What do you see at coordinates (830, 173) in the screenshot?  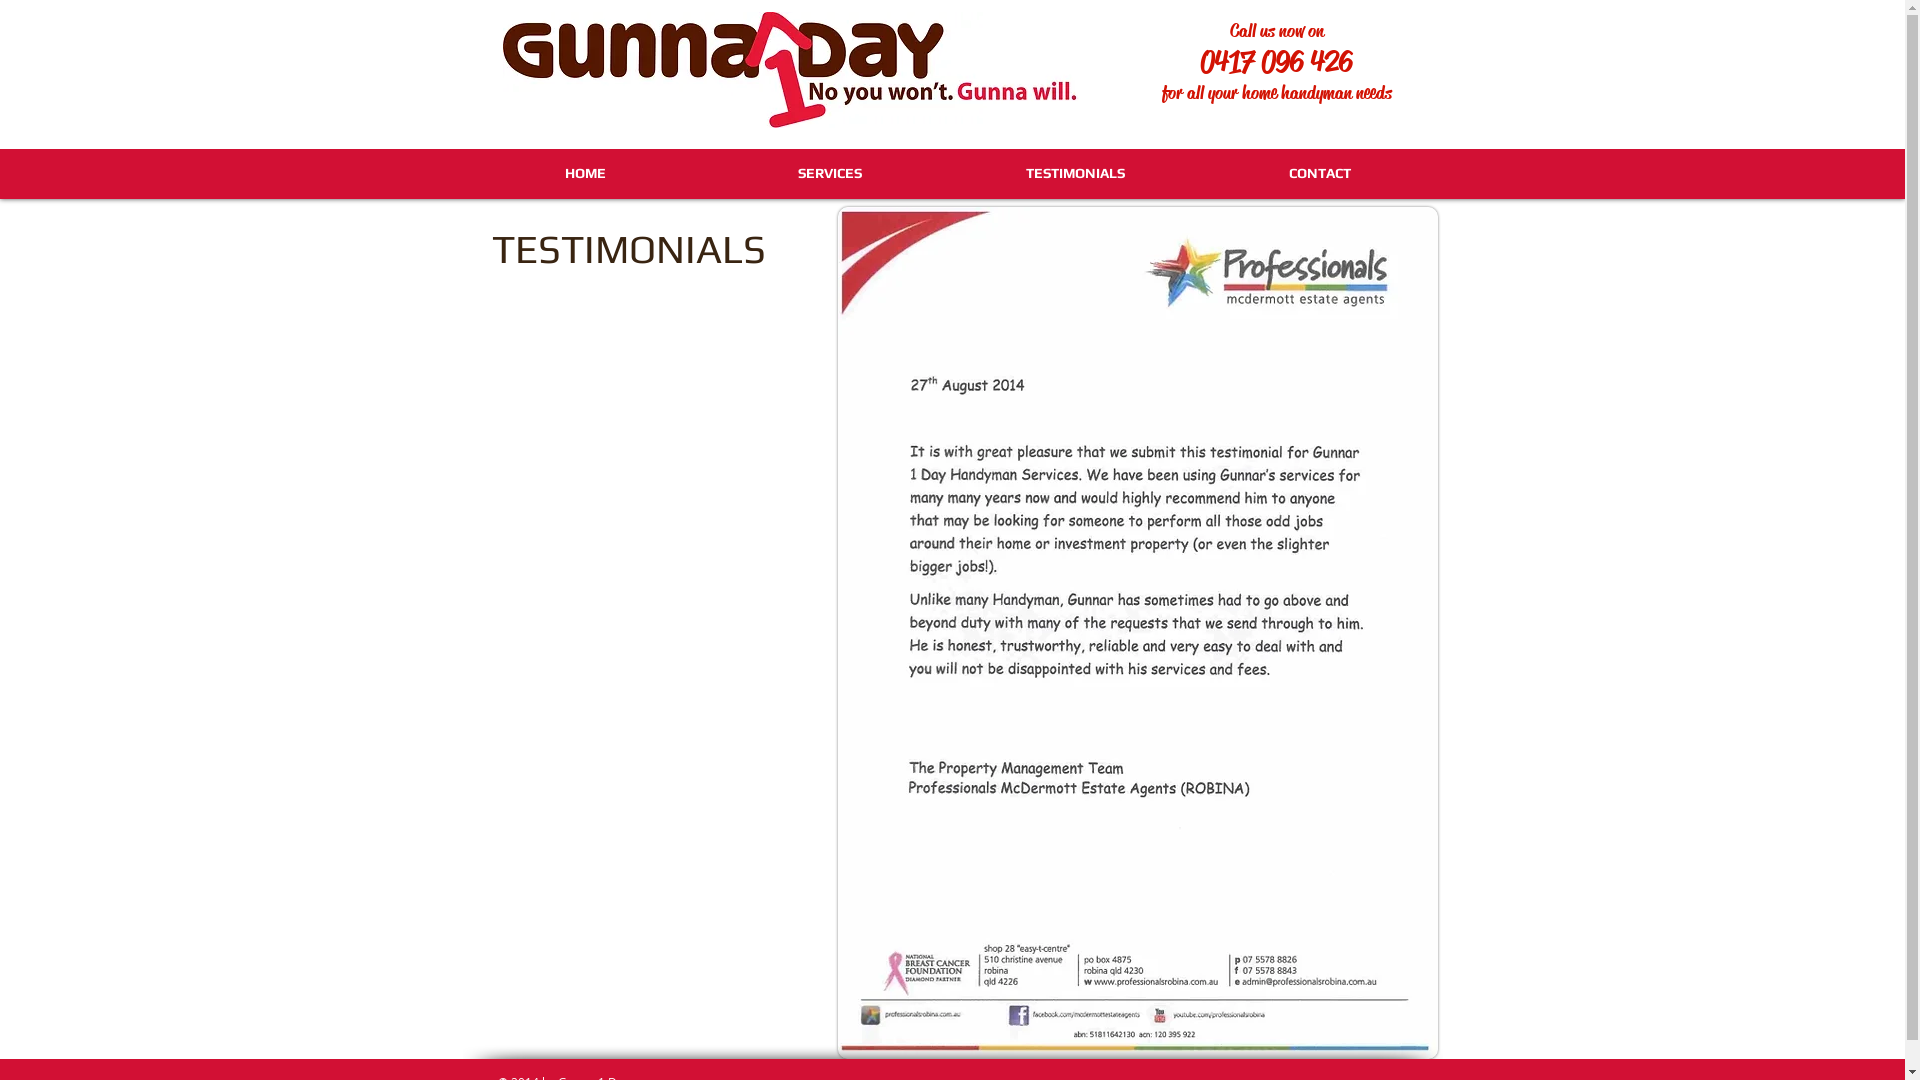 I see `SERVICES` at bounding box center [830, 173].